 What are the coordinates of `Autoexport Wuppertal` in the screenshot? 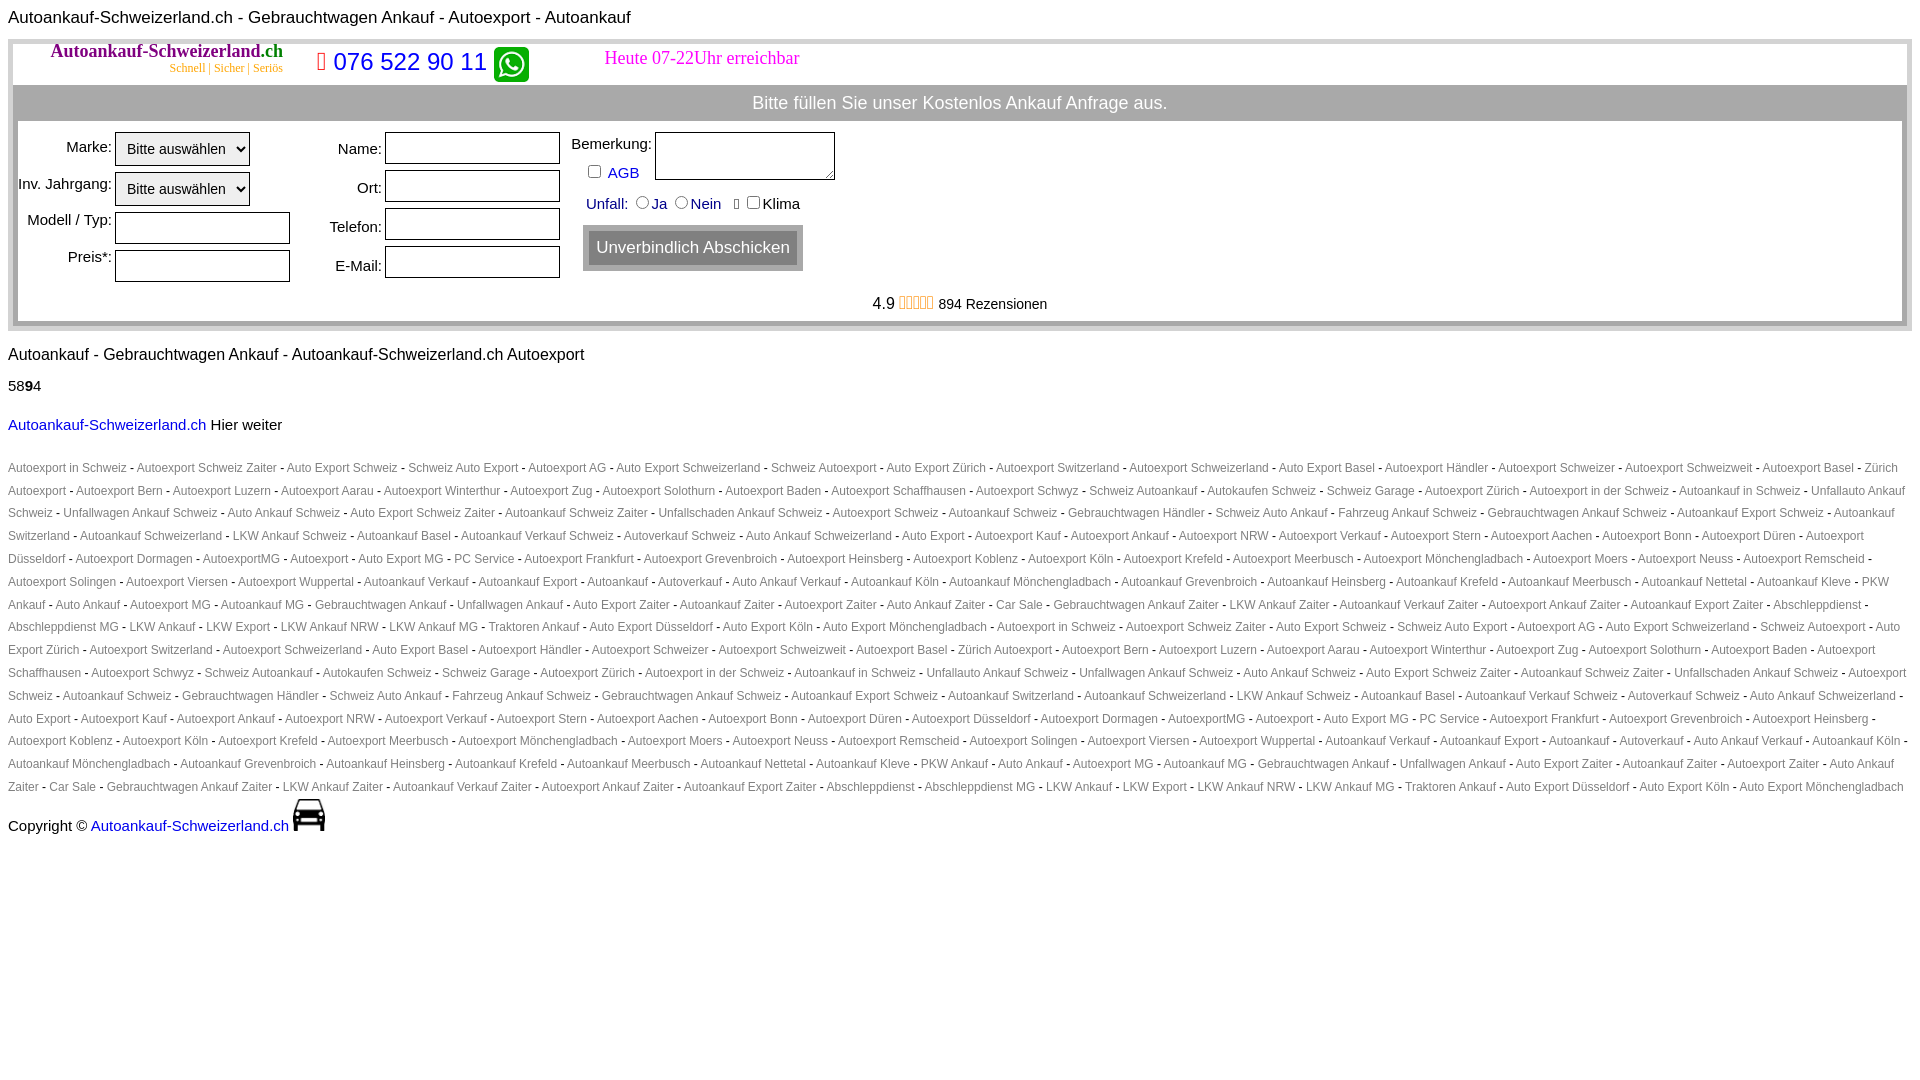 It's located at (1257, 740).